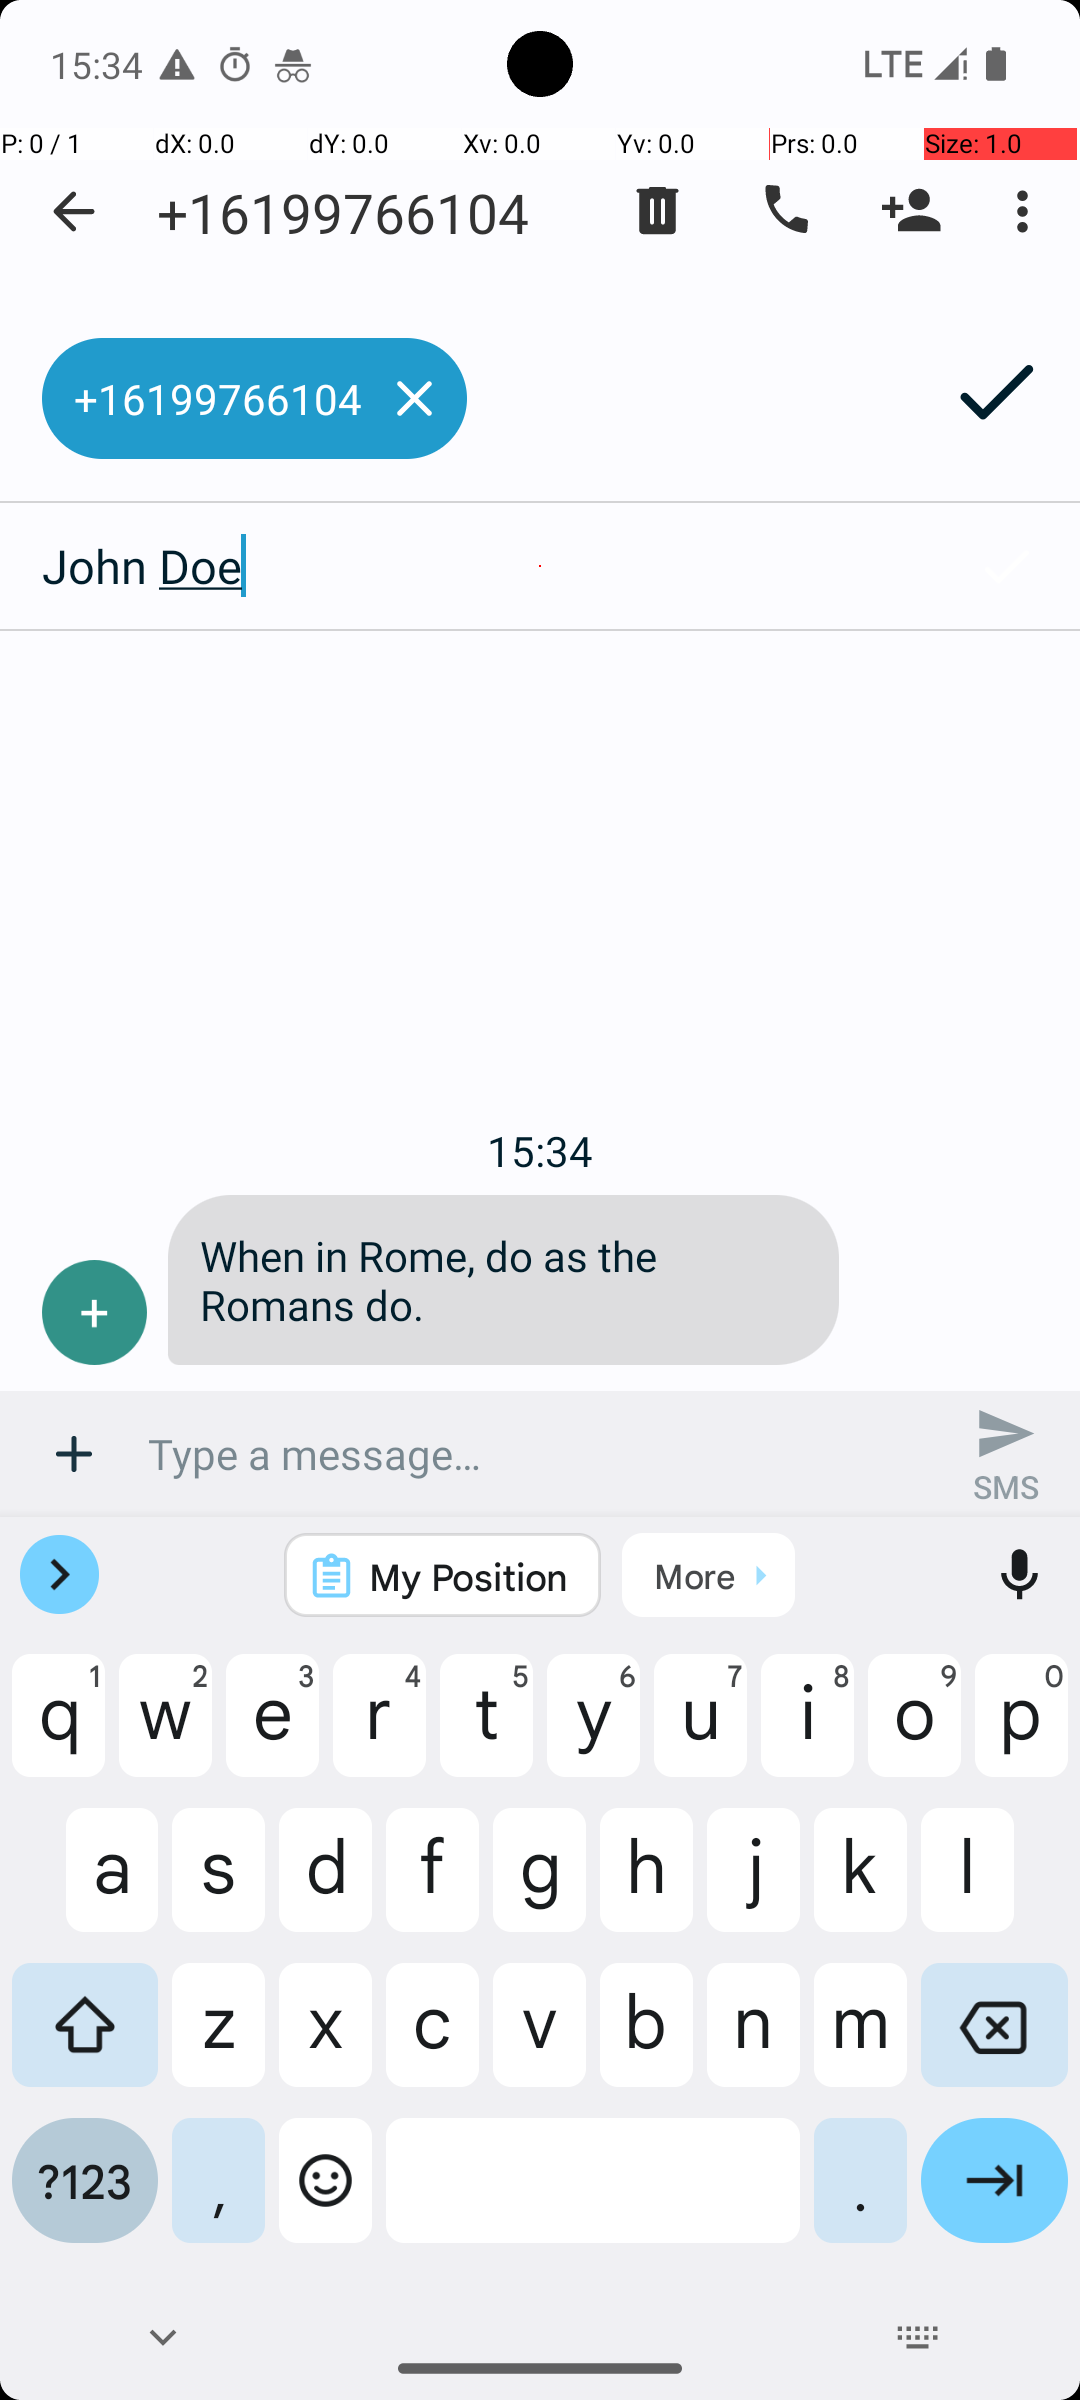 The image size is (1080, 2400). Describe the element at coordinates (1006, 566) in the screenshot. I see `Confirm selection` at that location.